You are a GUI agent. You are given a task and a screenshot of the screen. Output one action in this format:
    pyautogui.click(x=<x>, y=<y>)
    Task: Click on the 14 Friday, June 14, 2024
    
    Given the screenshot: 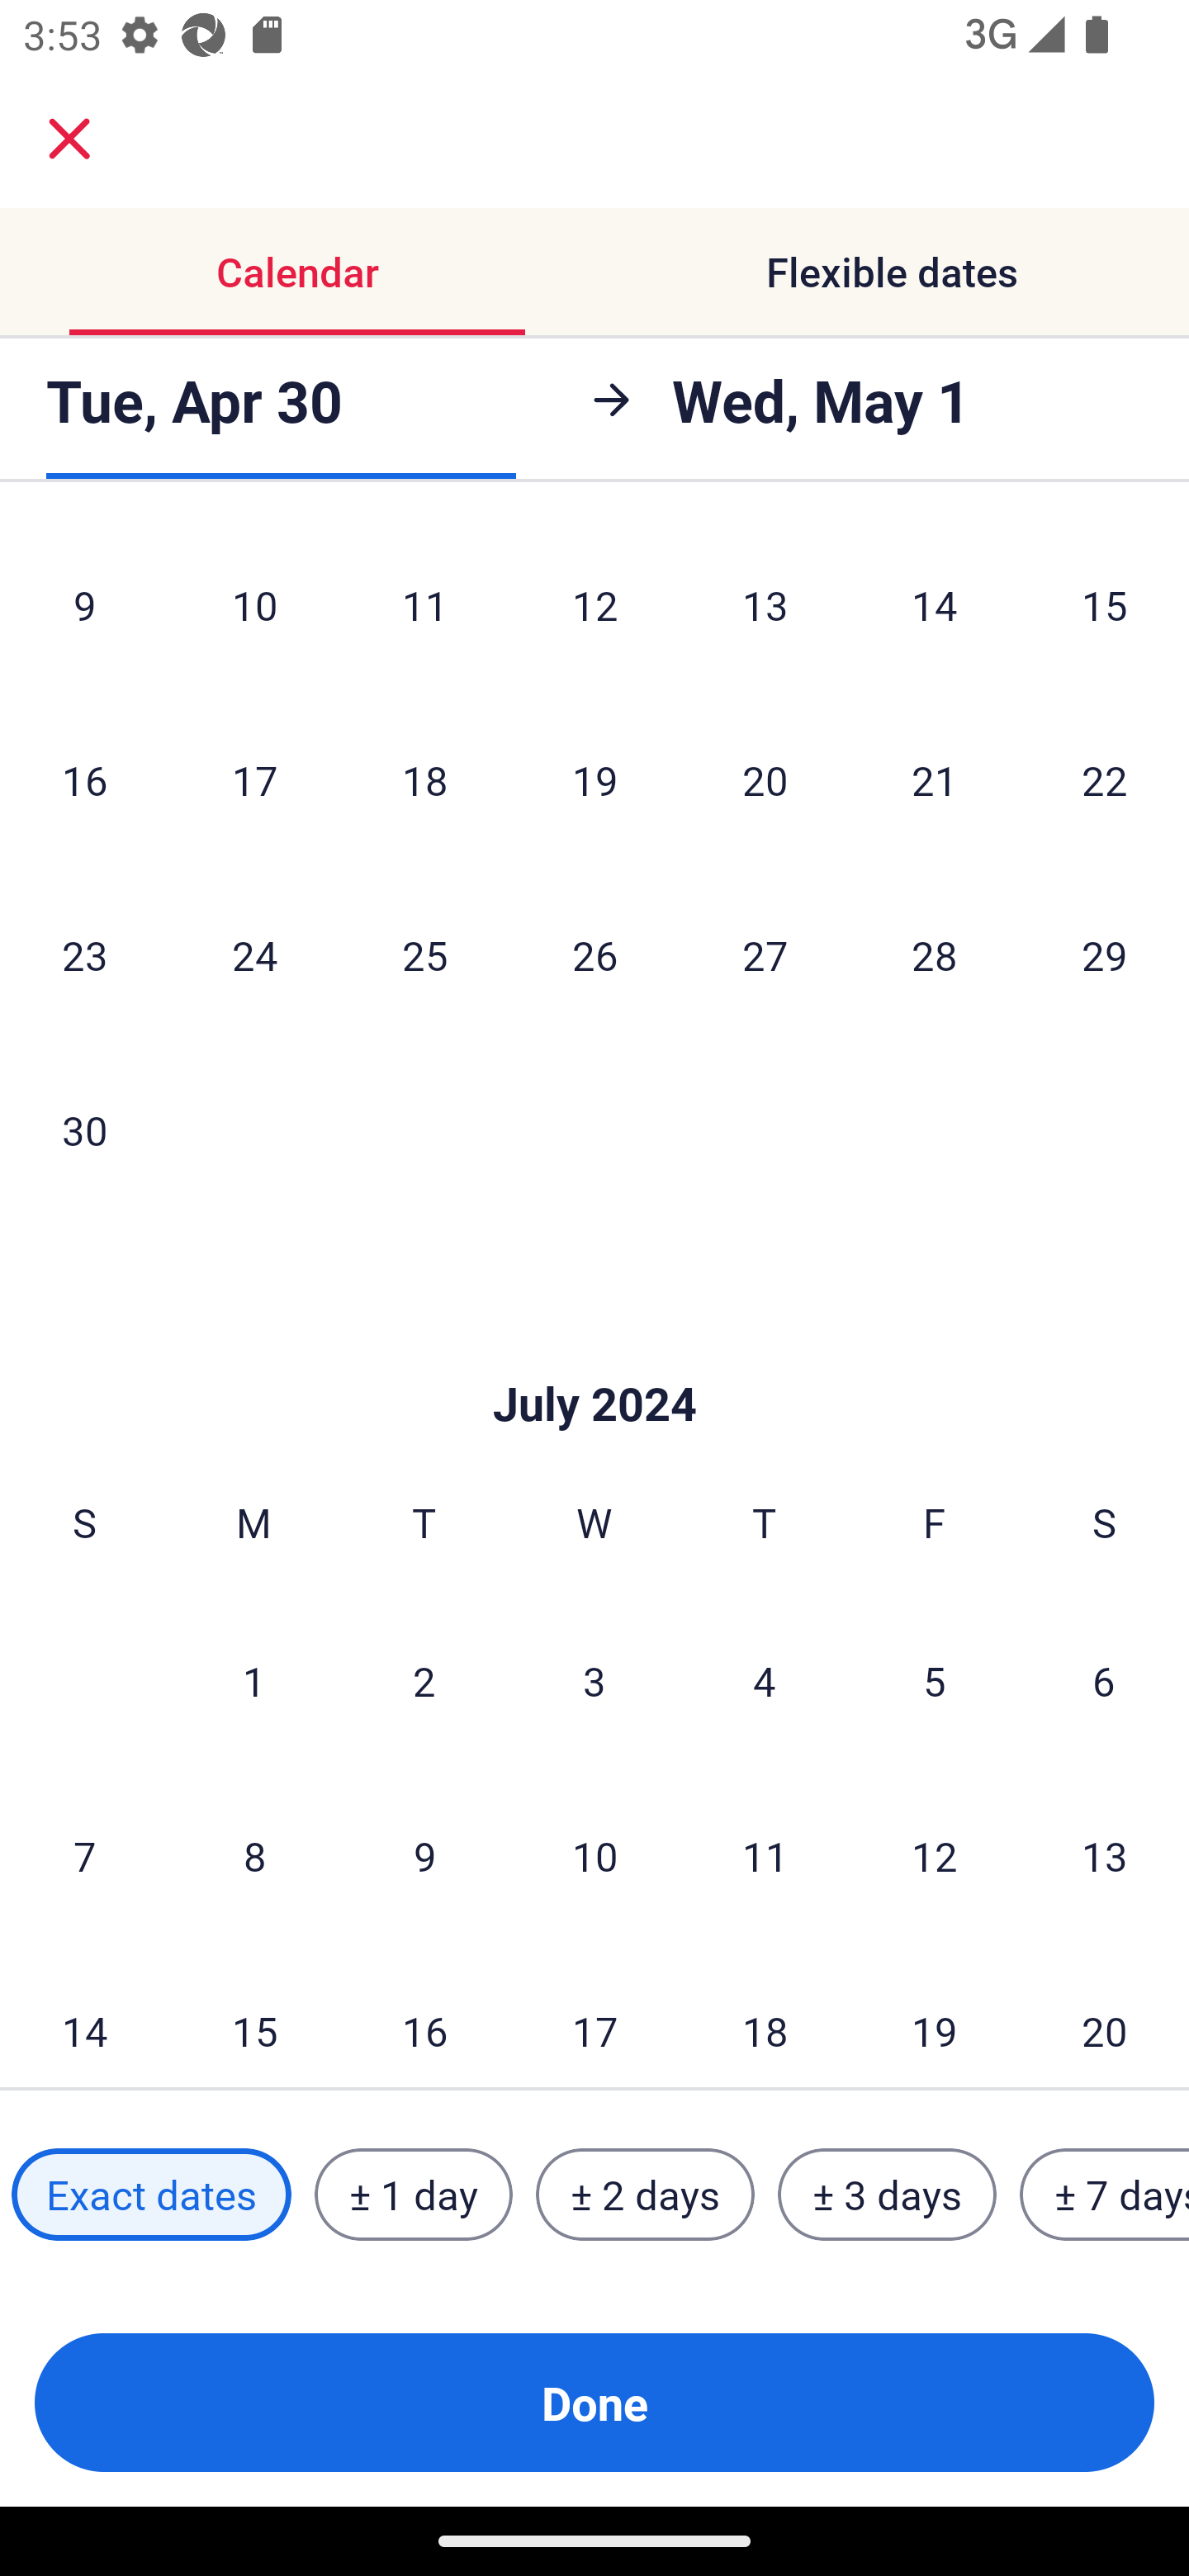 What is the action you would take?
    pyautogui.click(x=935, y=609)
    